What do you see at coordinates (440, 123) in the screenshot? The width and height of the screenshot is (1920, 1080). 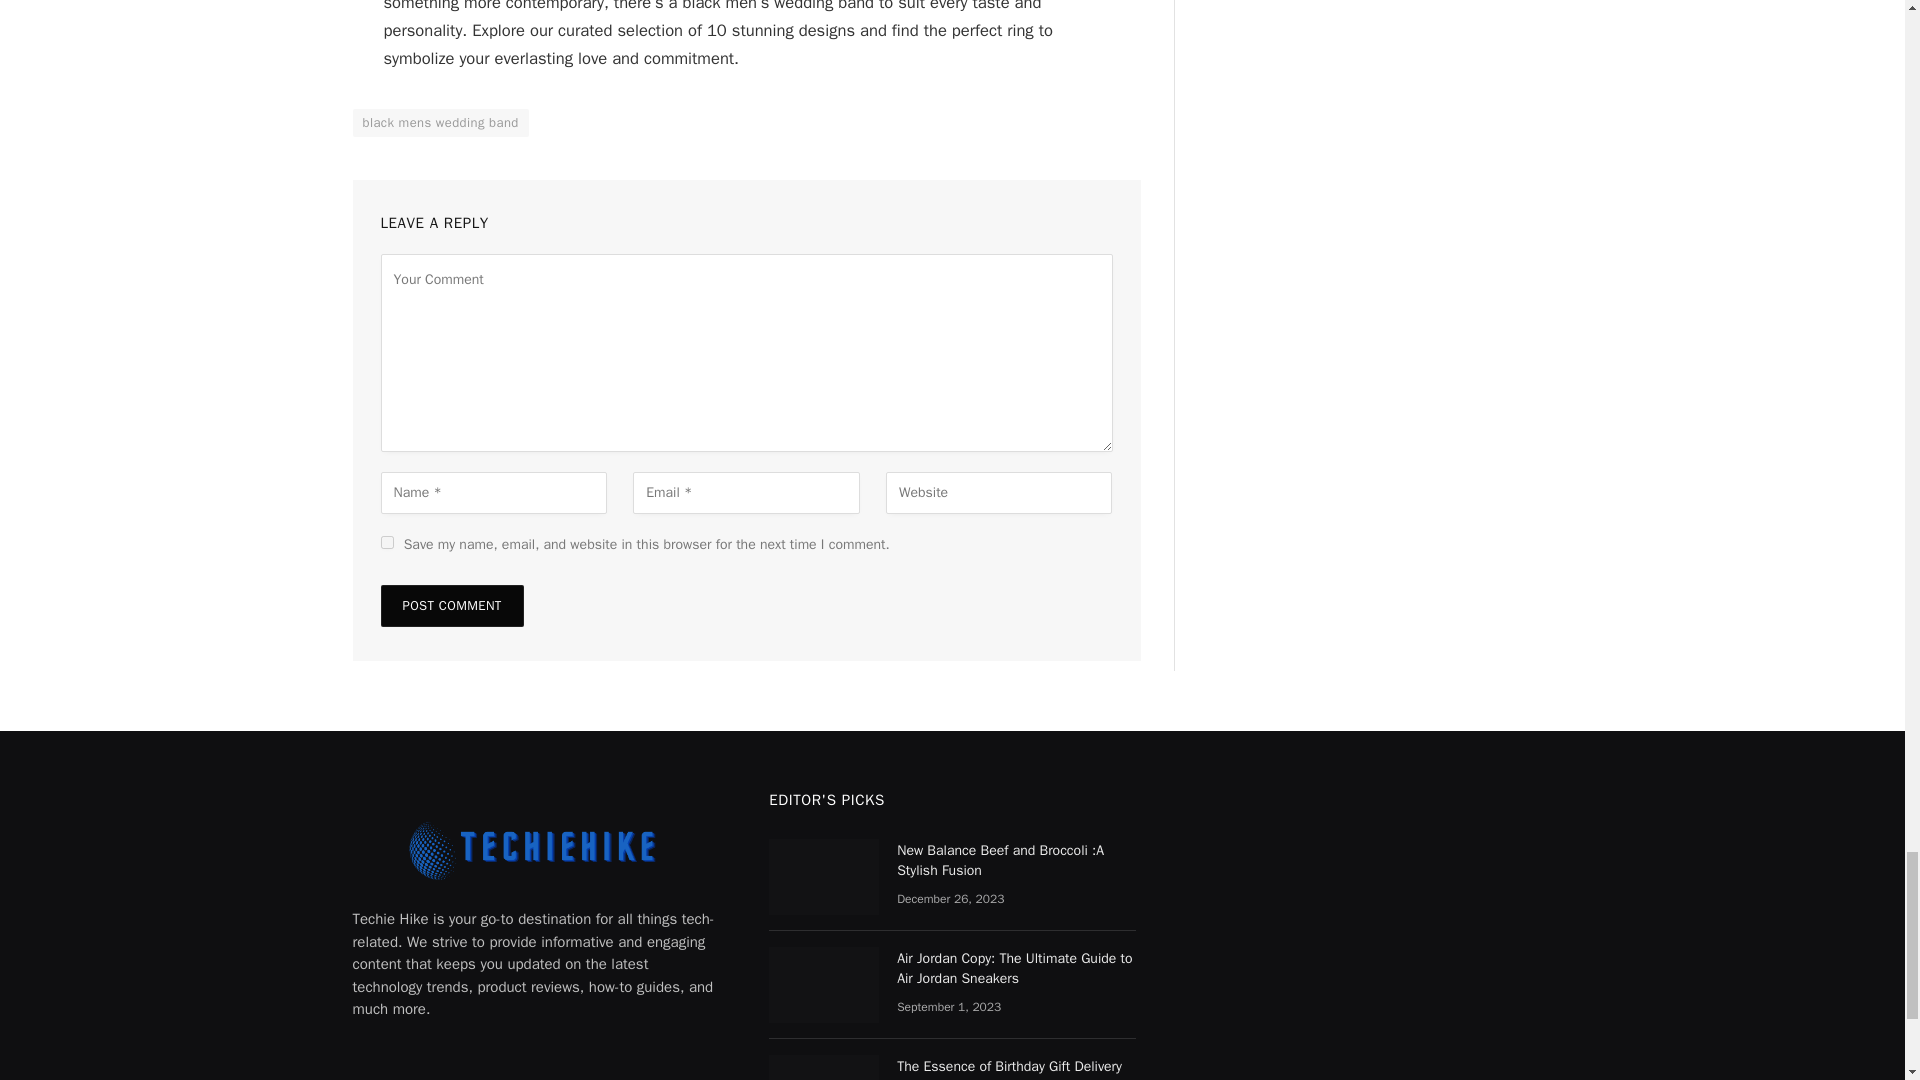 I see `black mens wedding band` at bounding box center [440, 123].